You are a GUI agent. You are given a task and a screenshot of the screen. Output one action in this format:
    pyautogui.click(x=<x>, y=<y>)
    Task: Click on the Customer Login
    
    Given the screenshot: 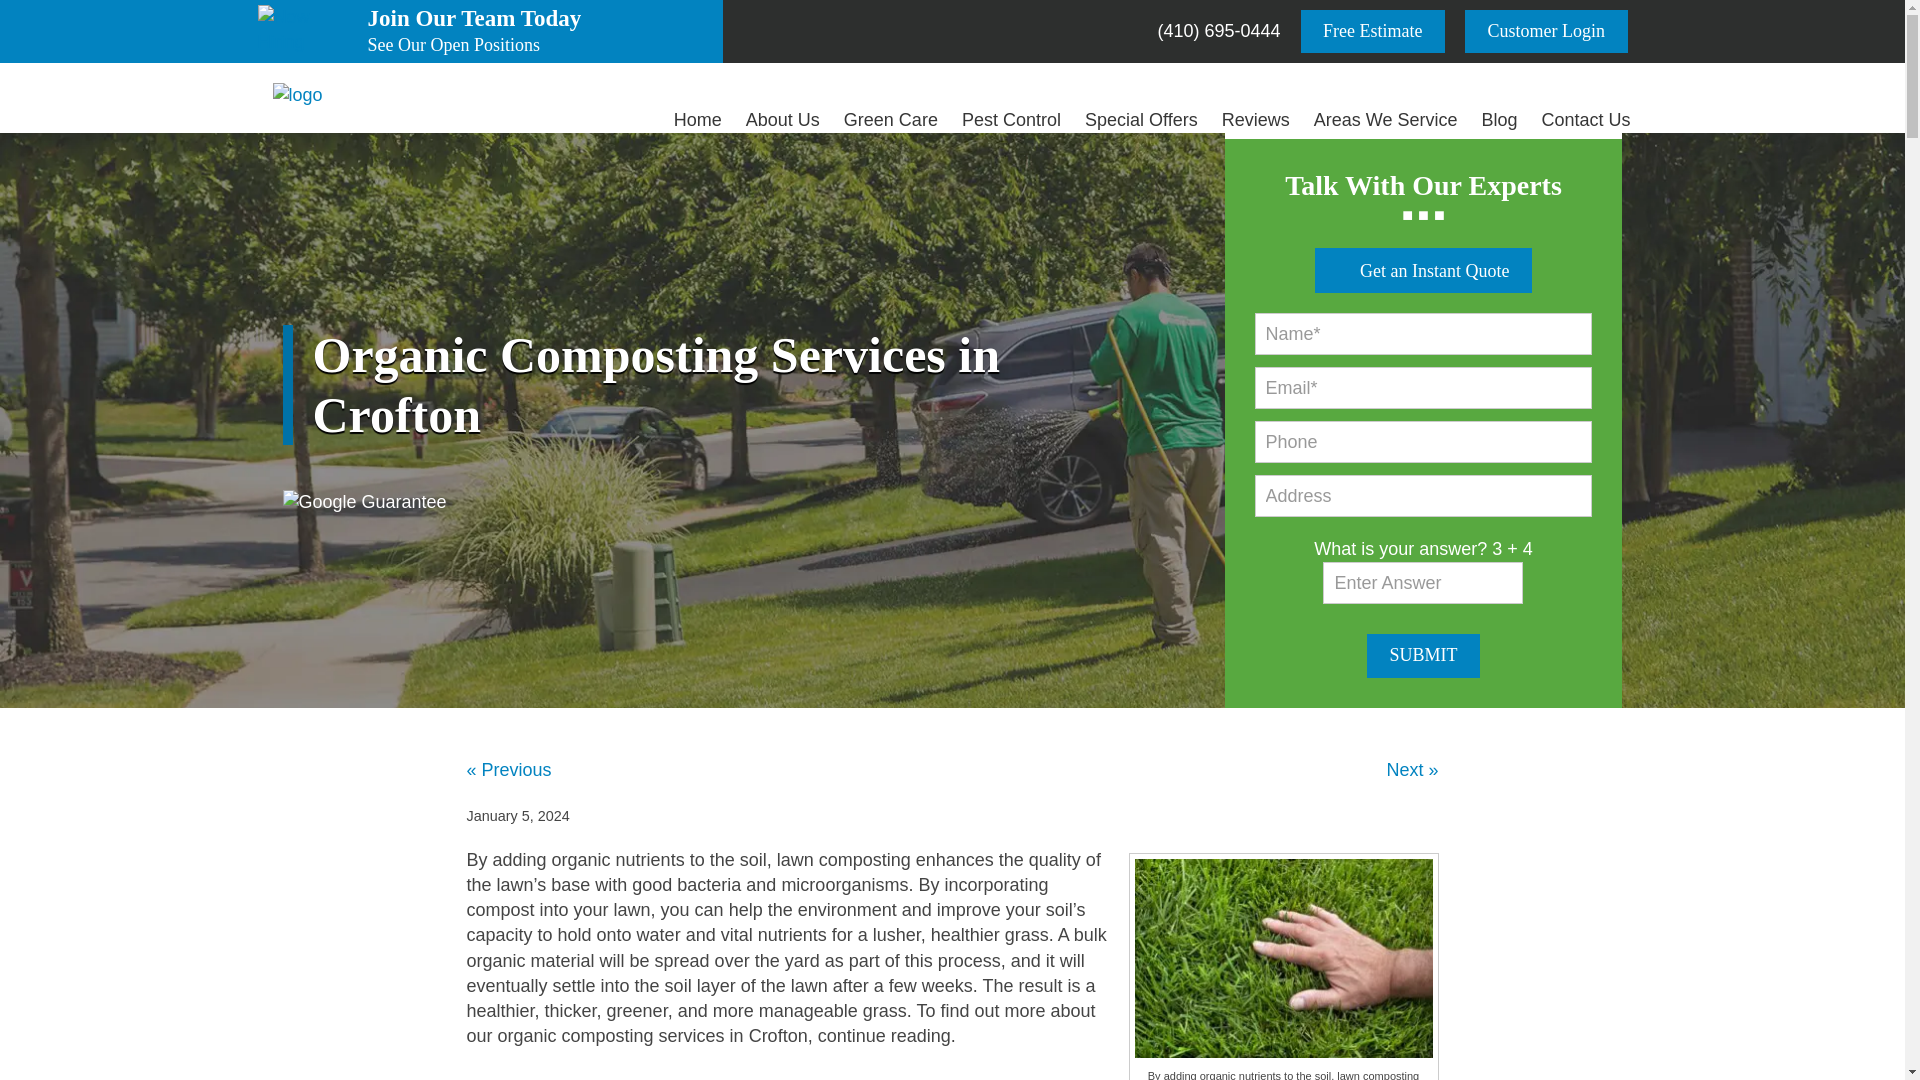 What is the action you would take?
    pyautogui.click(x=540, y=32)
    